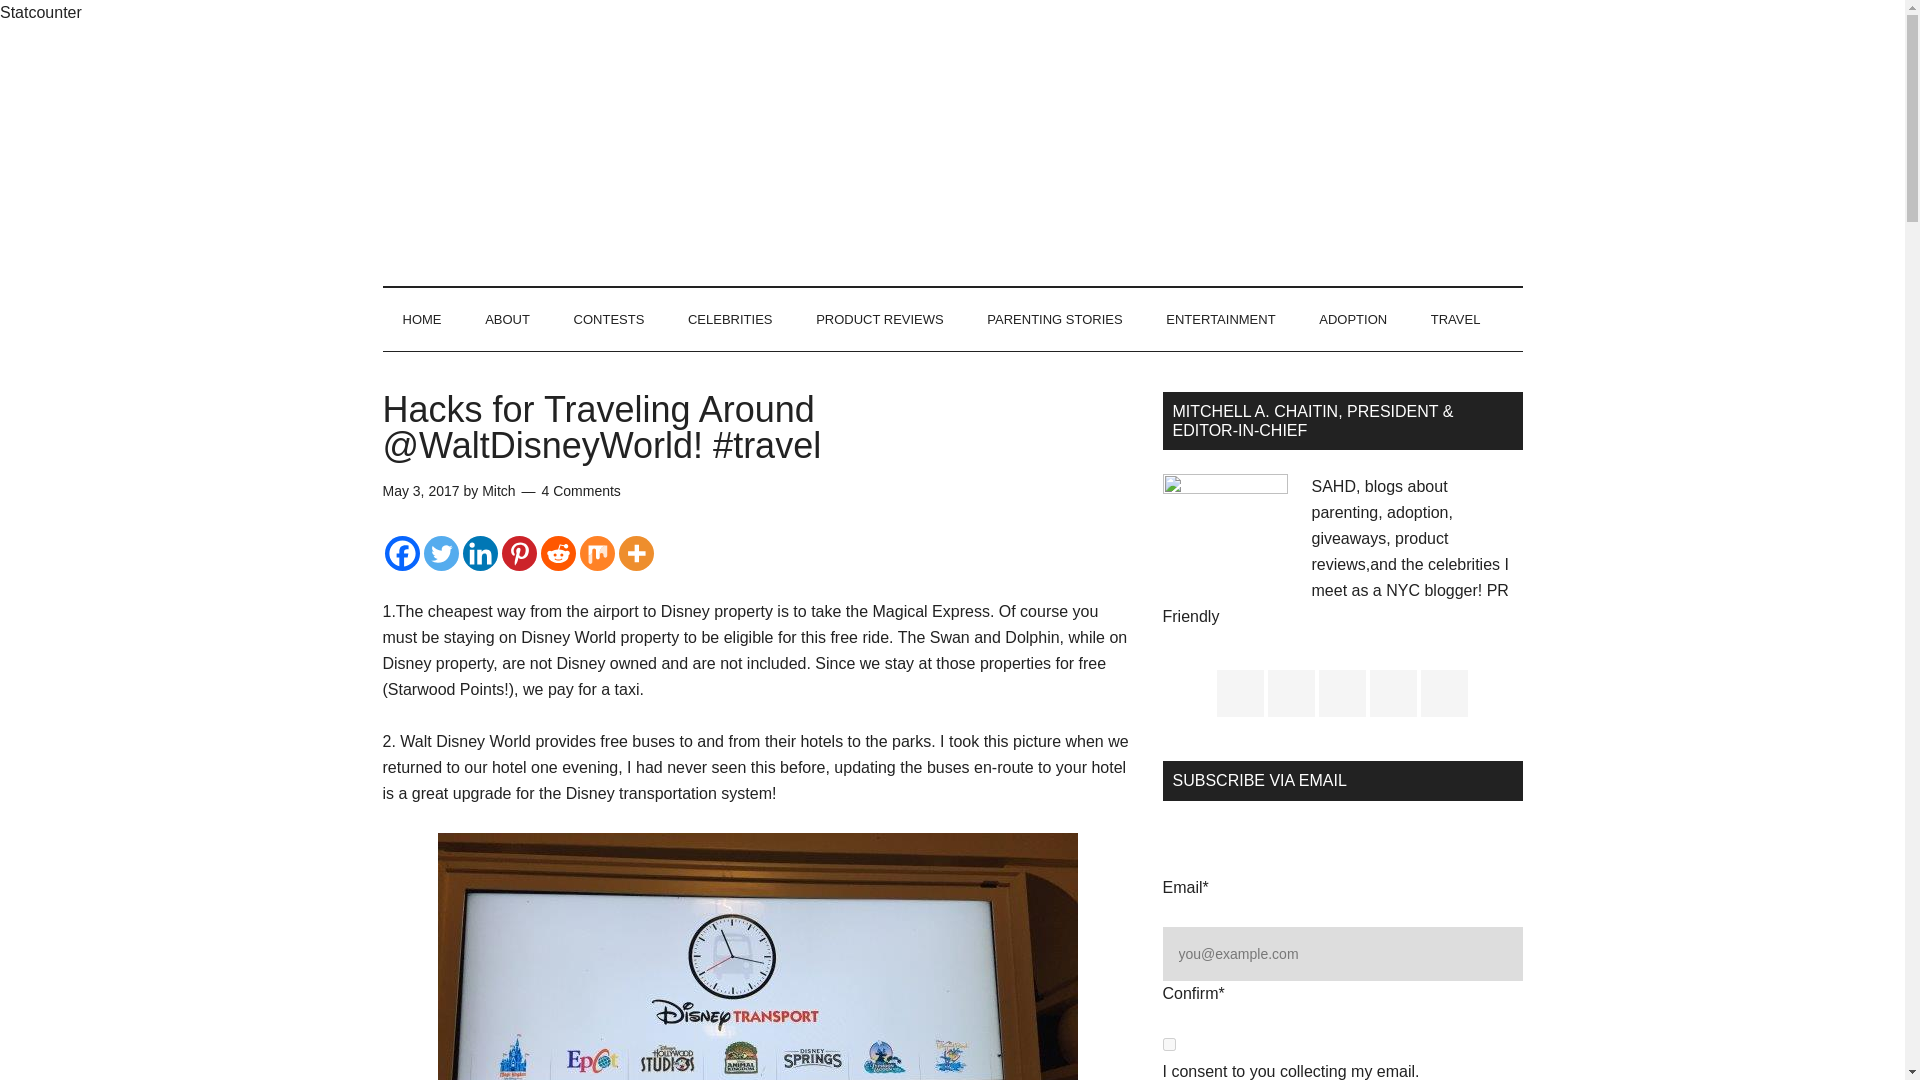 The height and width of the screenshot is (1080, 1920). What do you see at coordinates (1456, 320) in the screenshot?
I see `TRAVEL` at bounding box center [1456, 320].